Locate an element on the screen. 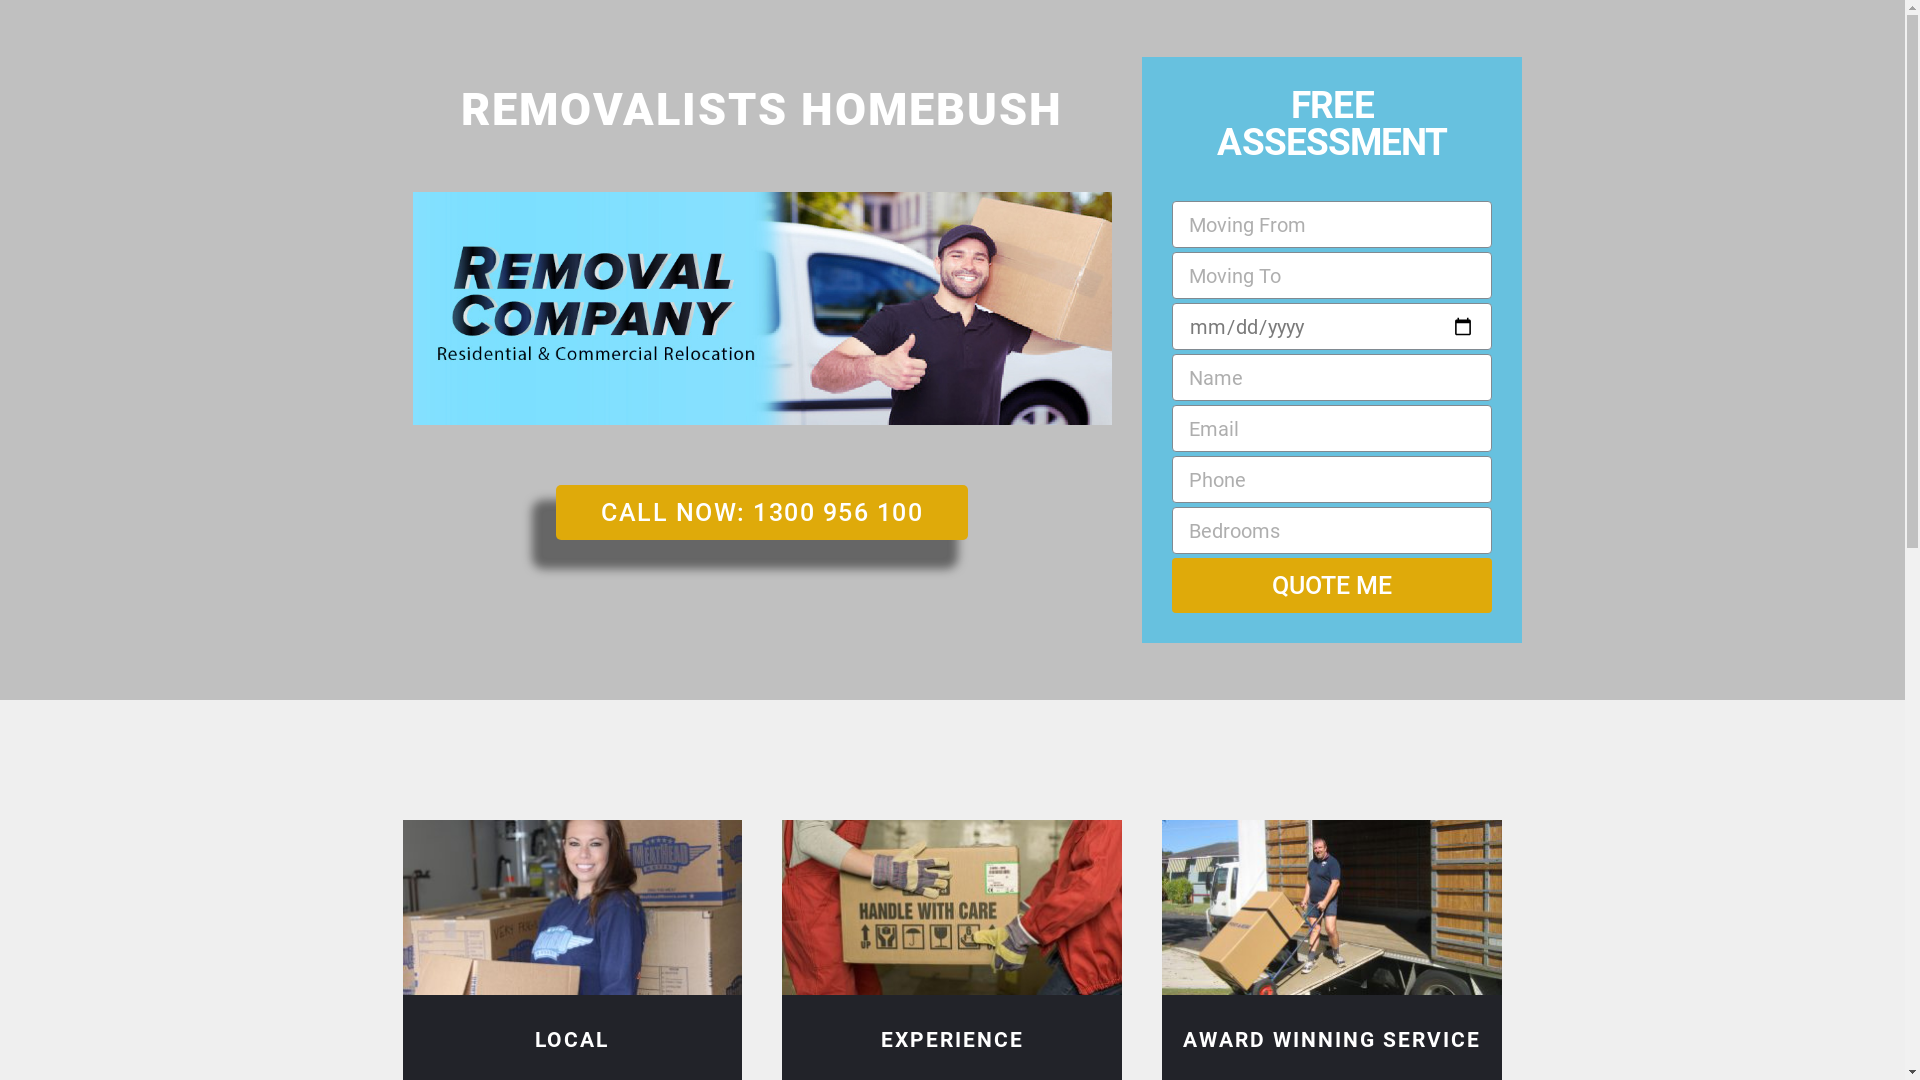 The width and height of the screenshot is (1920, 1080). QUOTE ME is located at coordinates (1332, 585).